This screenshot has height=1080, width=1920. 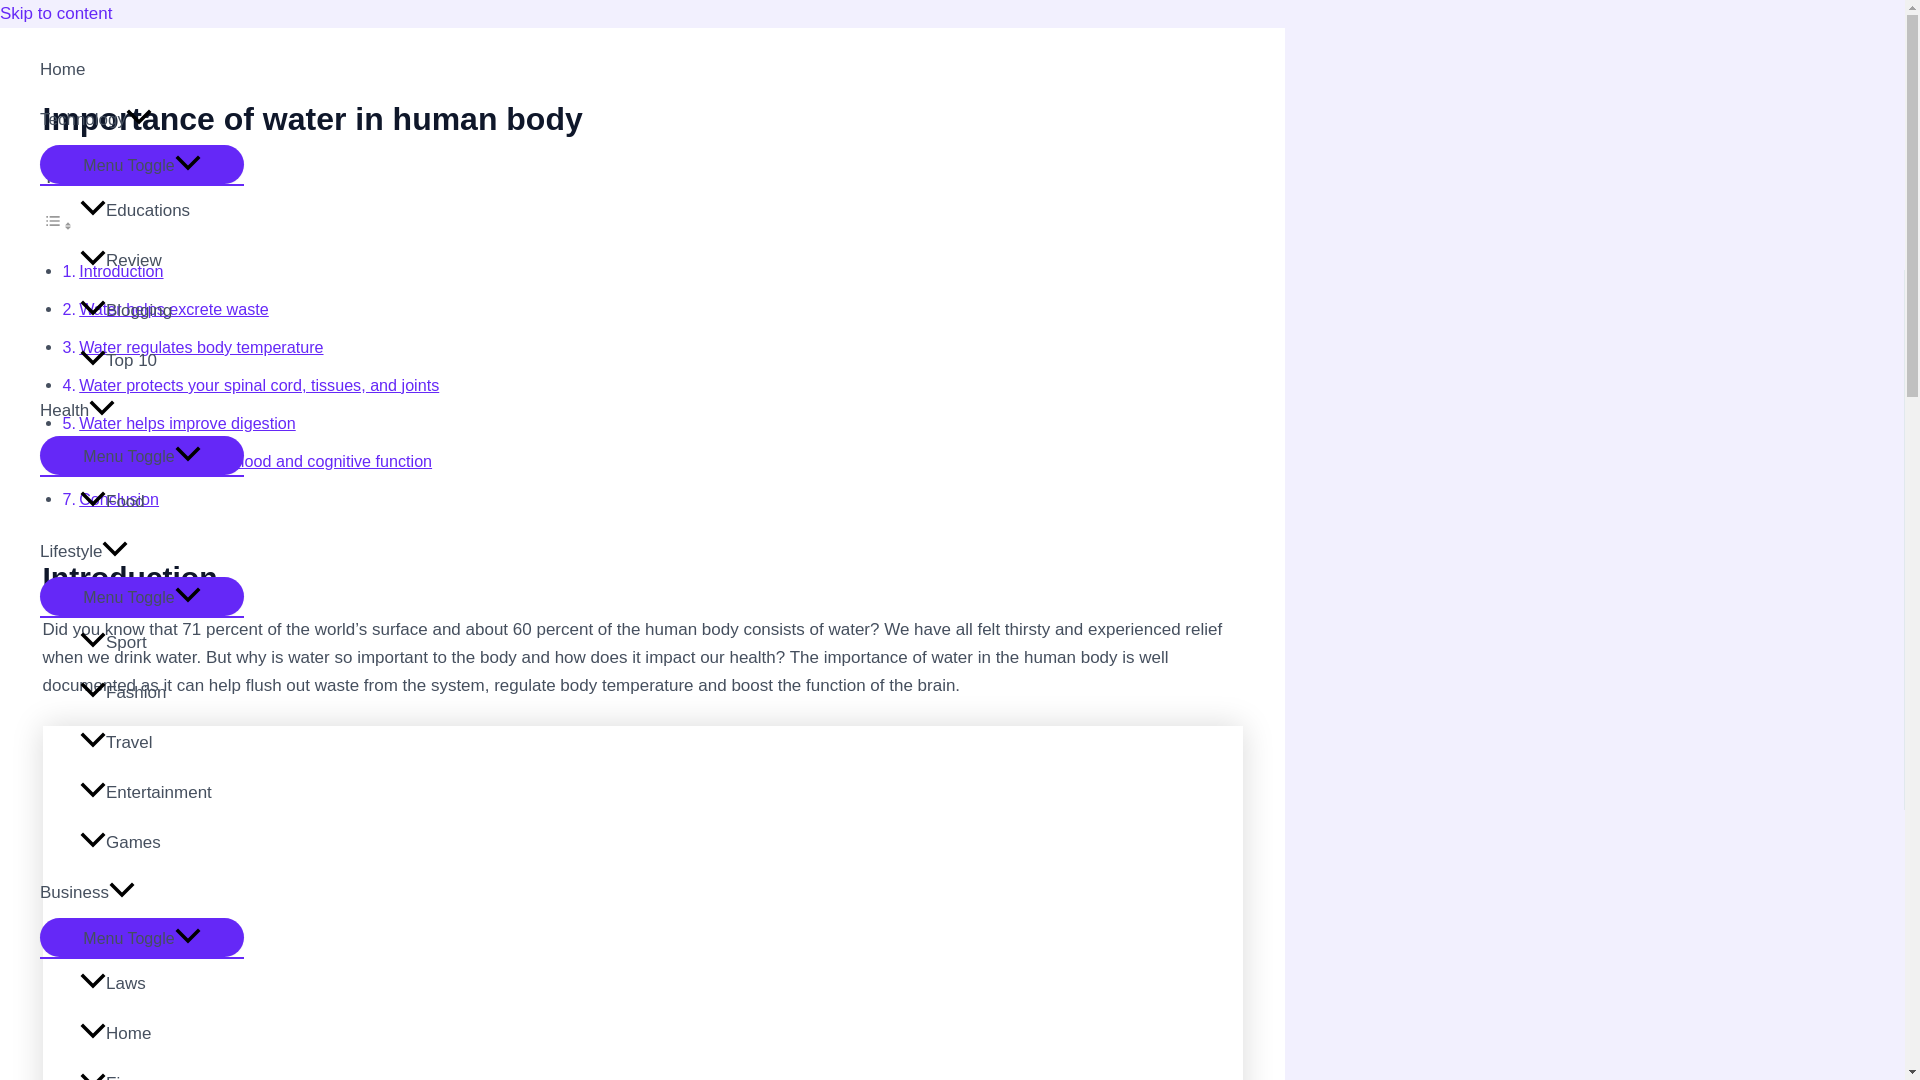 What do you see at coordinates (162, 642) in the screenshot?
I see `Sport` at bounding box center [162, 642].